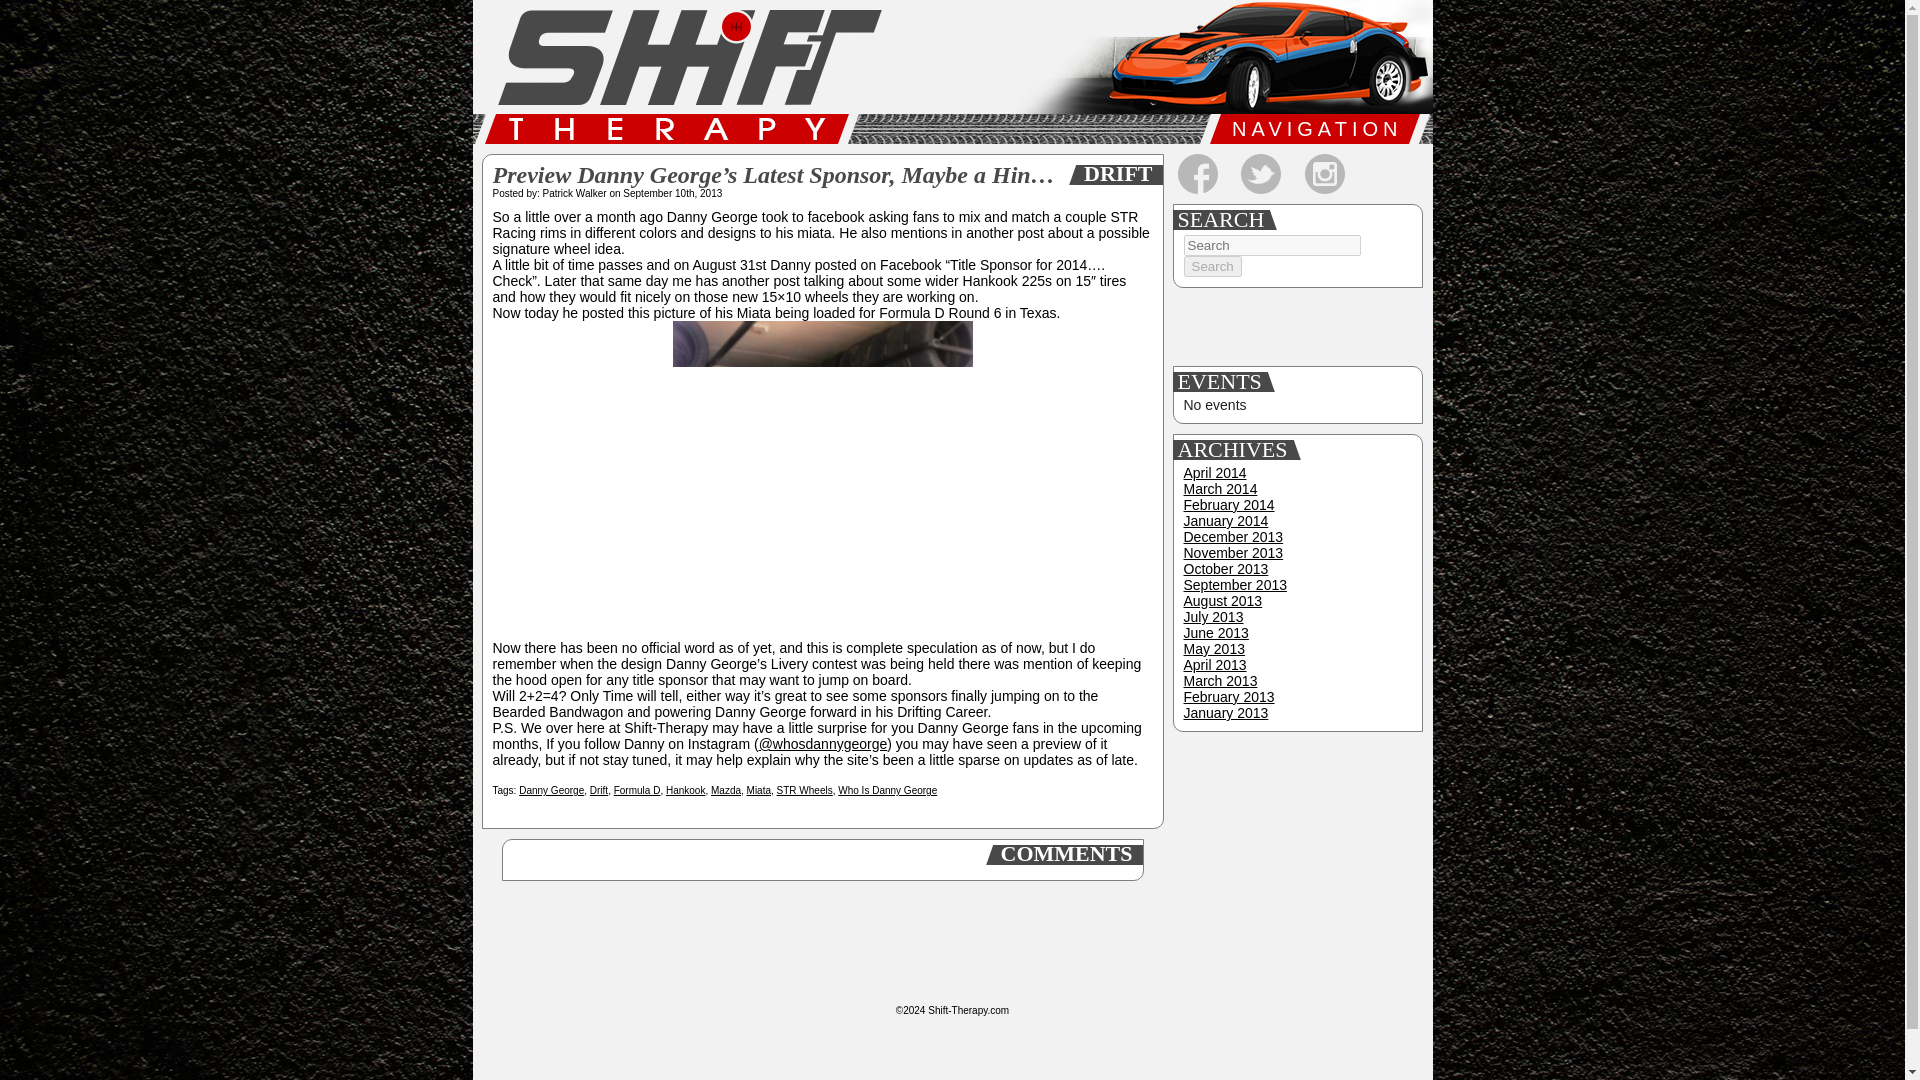 This screenshot has width=1920, height=1080. What do you see at coordinates (1226, 521) in the screenshot?
I see `January 2014` at bounding box center [1226, 521].